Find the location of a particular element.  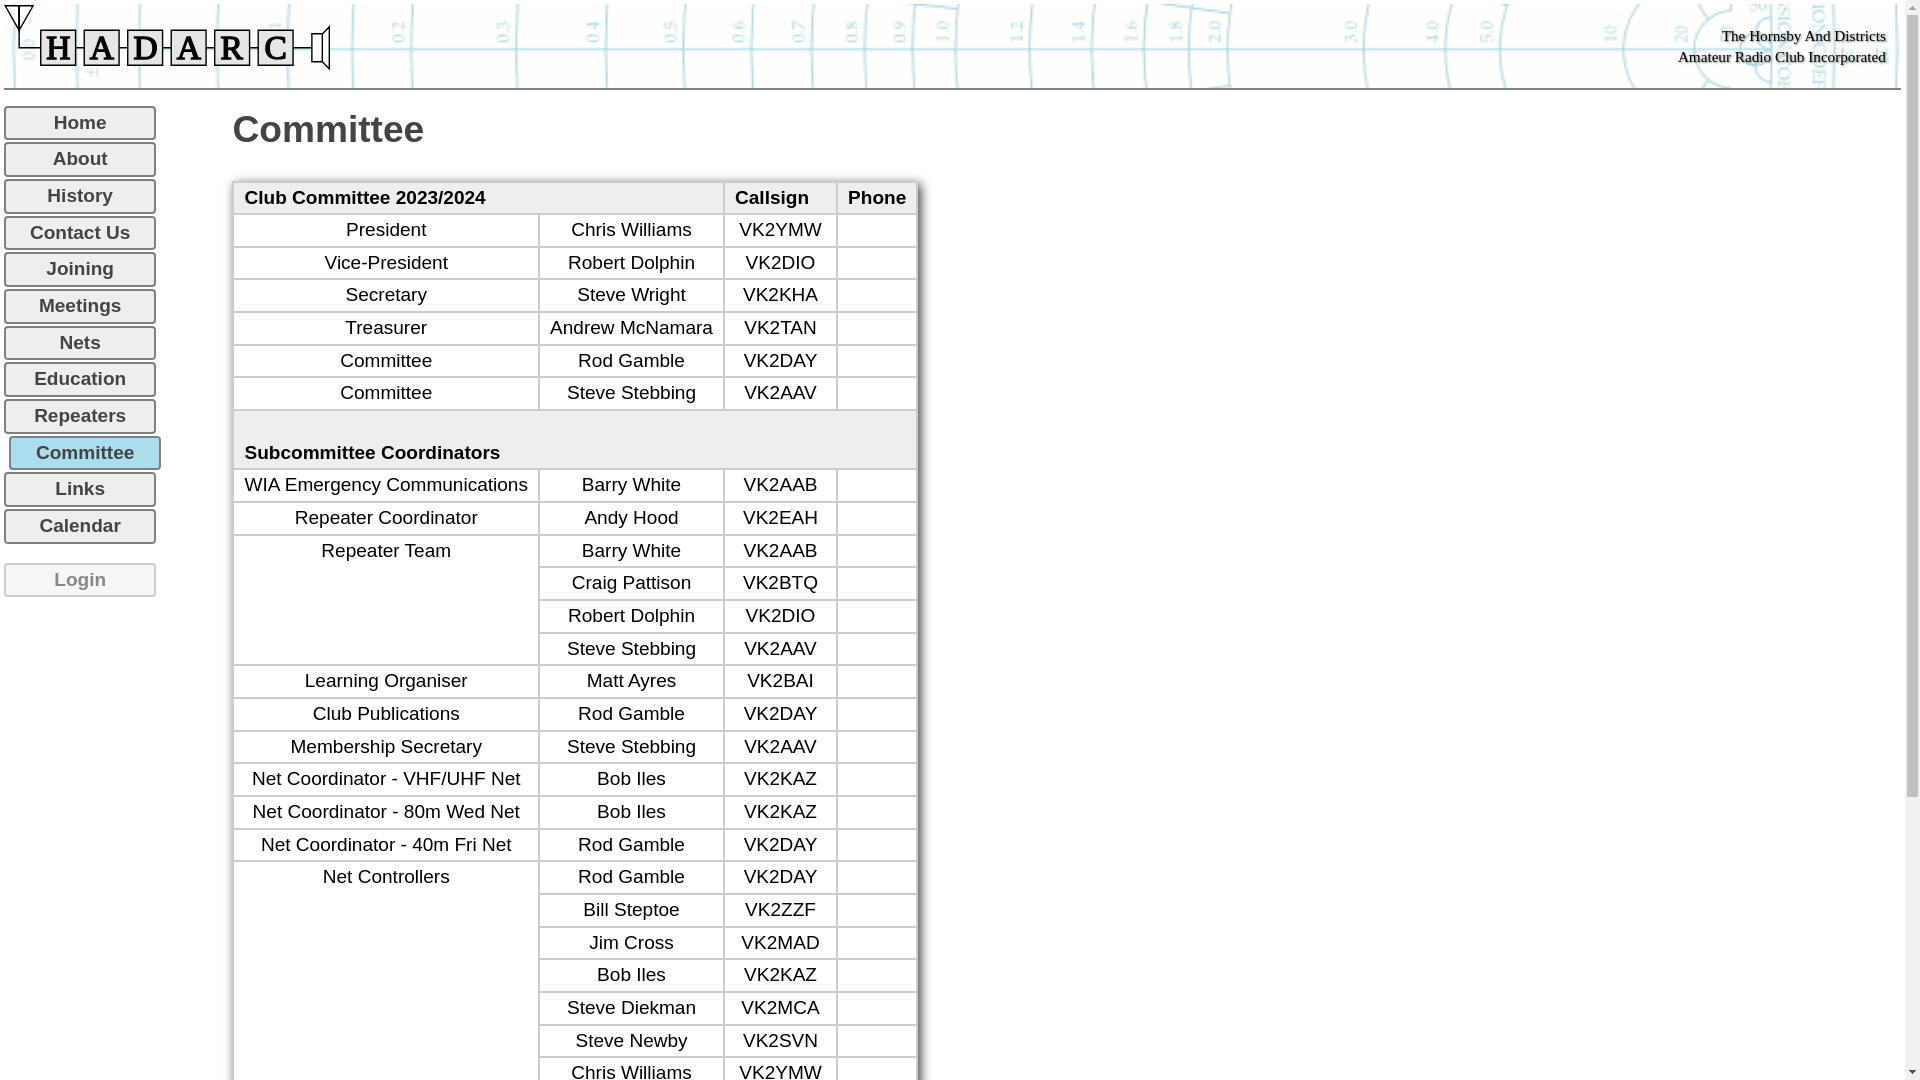

About is located at coordinates (80, 160).